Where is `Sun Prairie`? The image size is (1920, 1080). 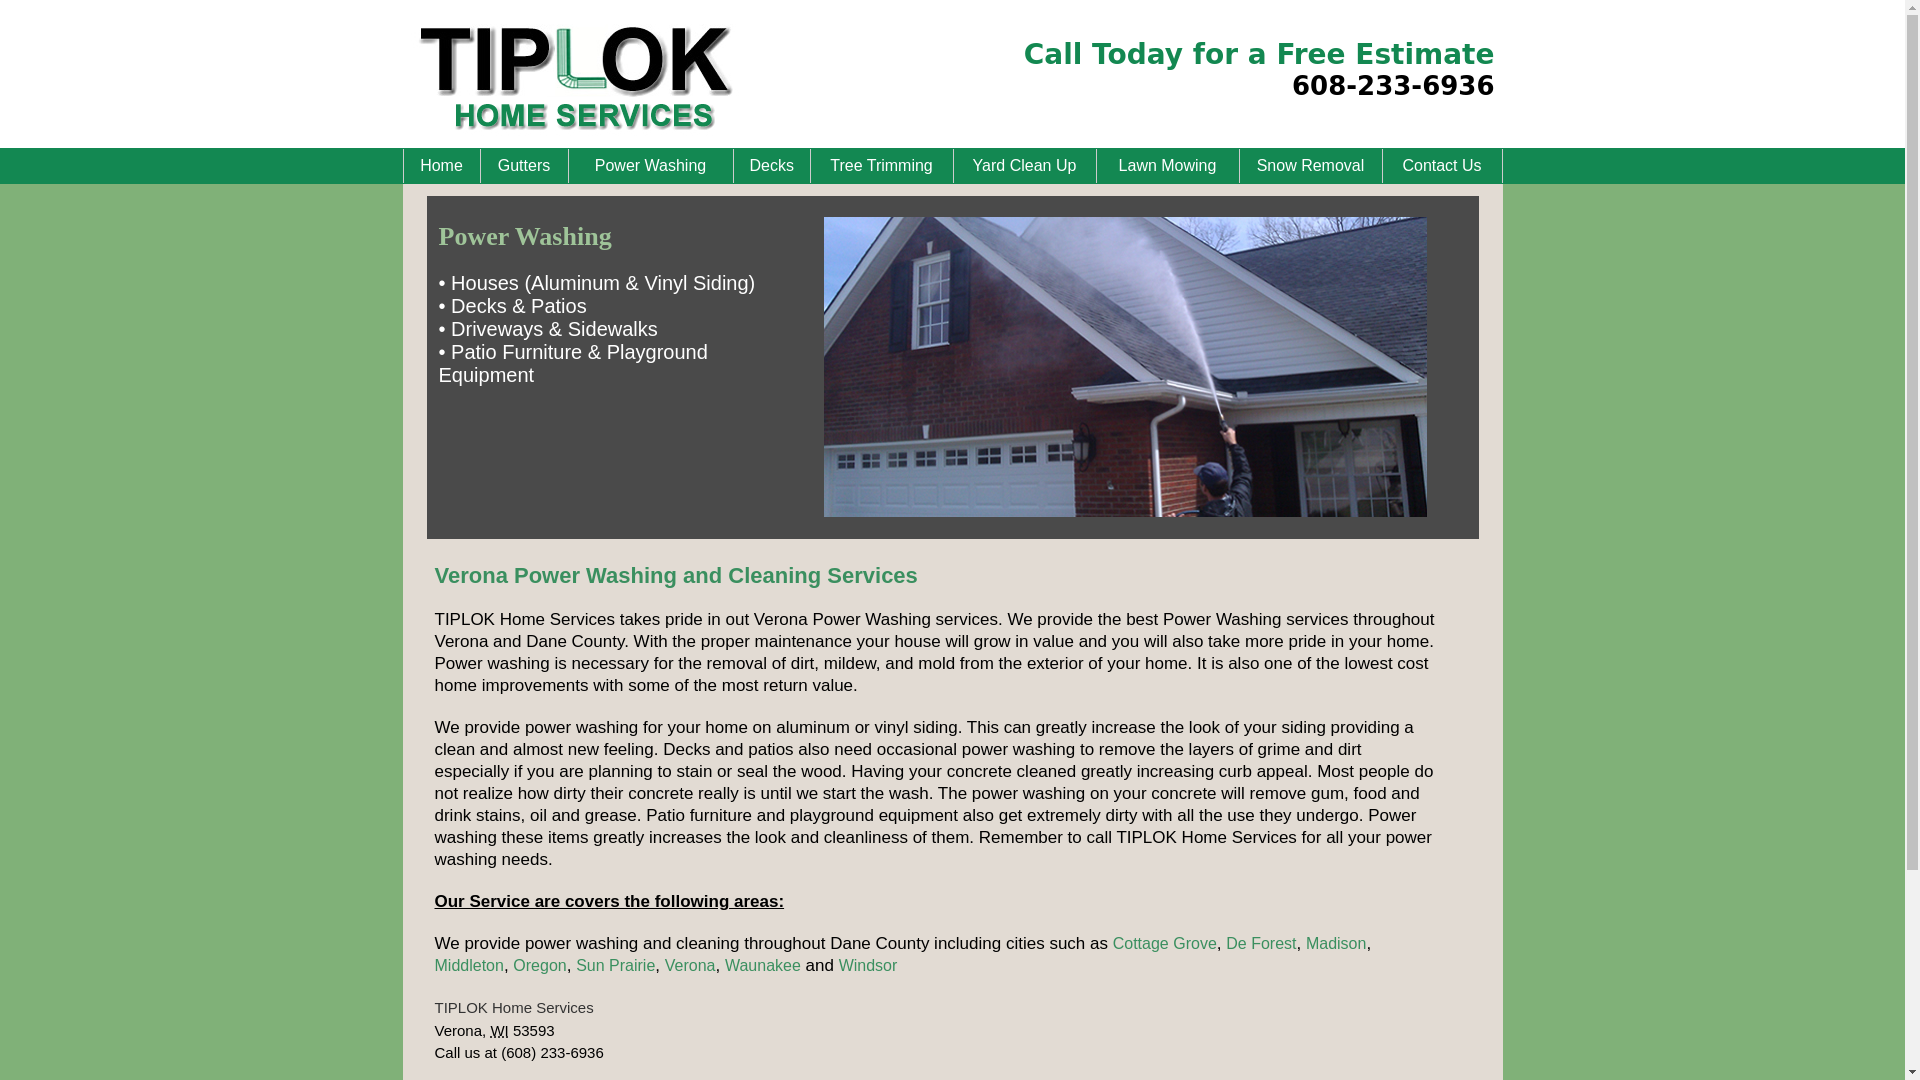 Sun Prairie is located at coordinates (615, 965).